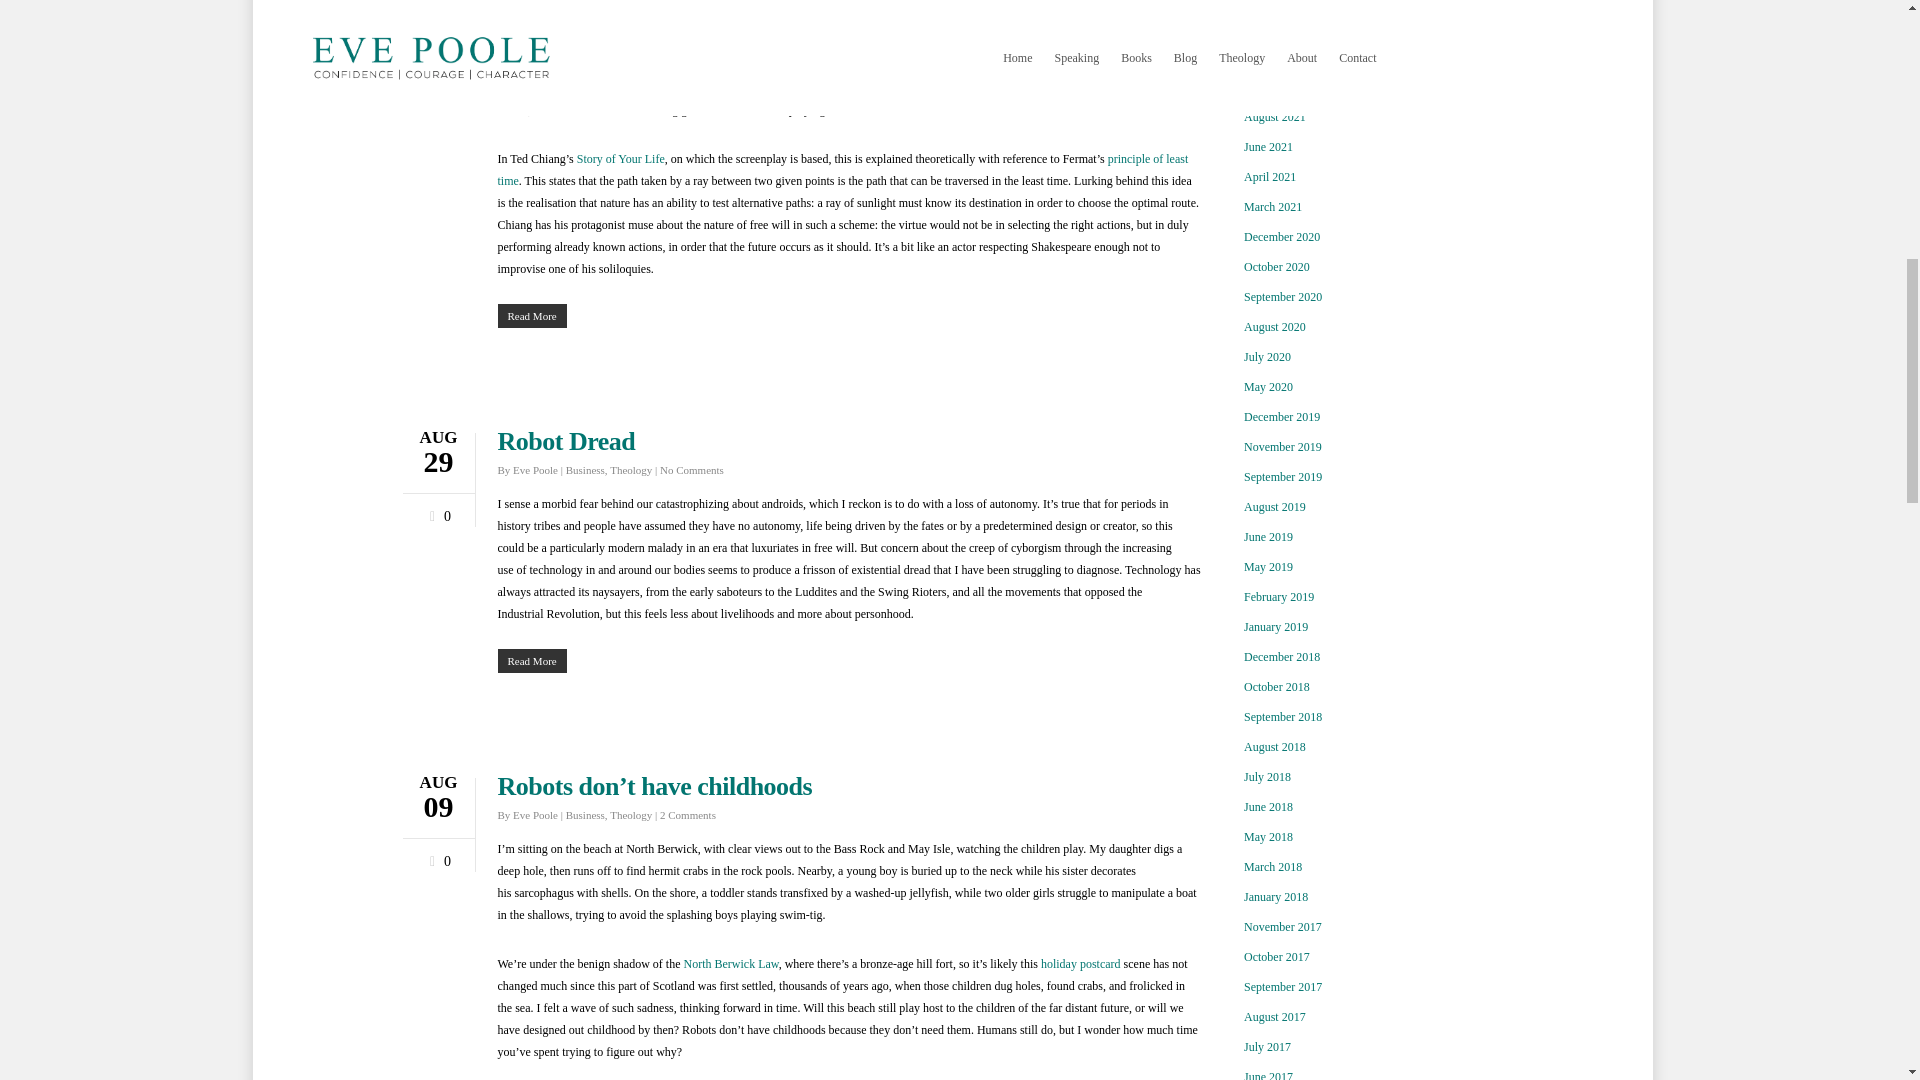 The image size is (1920, 1080). What do you see at coordinates (535, 470) in the screenshot?
I see `Posts by Eve Poole` at bounding box center [535, 470].